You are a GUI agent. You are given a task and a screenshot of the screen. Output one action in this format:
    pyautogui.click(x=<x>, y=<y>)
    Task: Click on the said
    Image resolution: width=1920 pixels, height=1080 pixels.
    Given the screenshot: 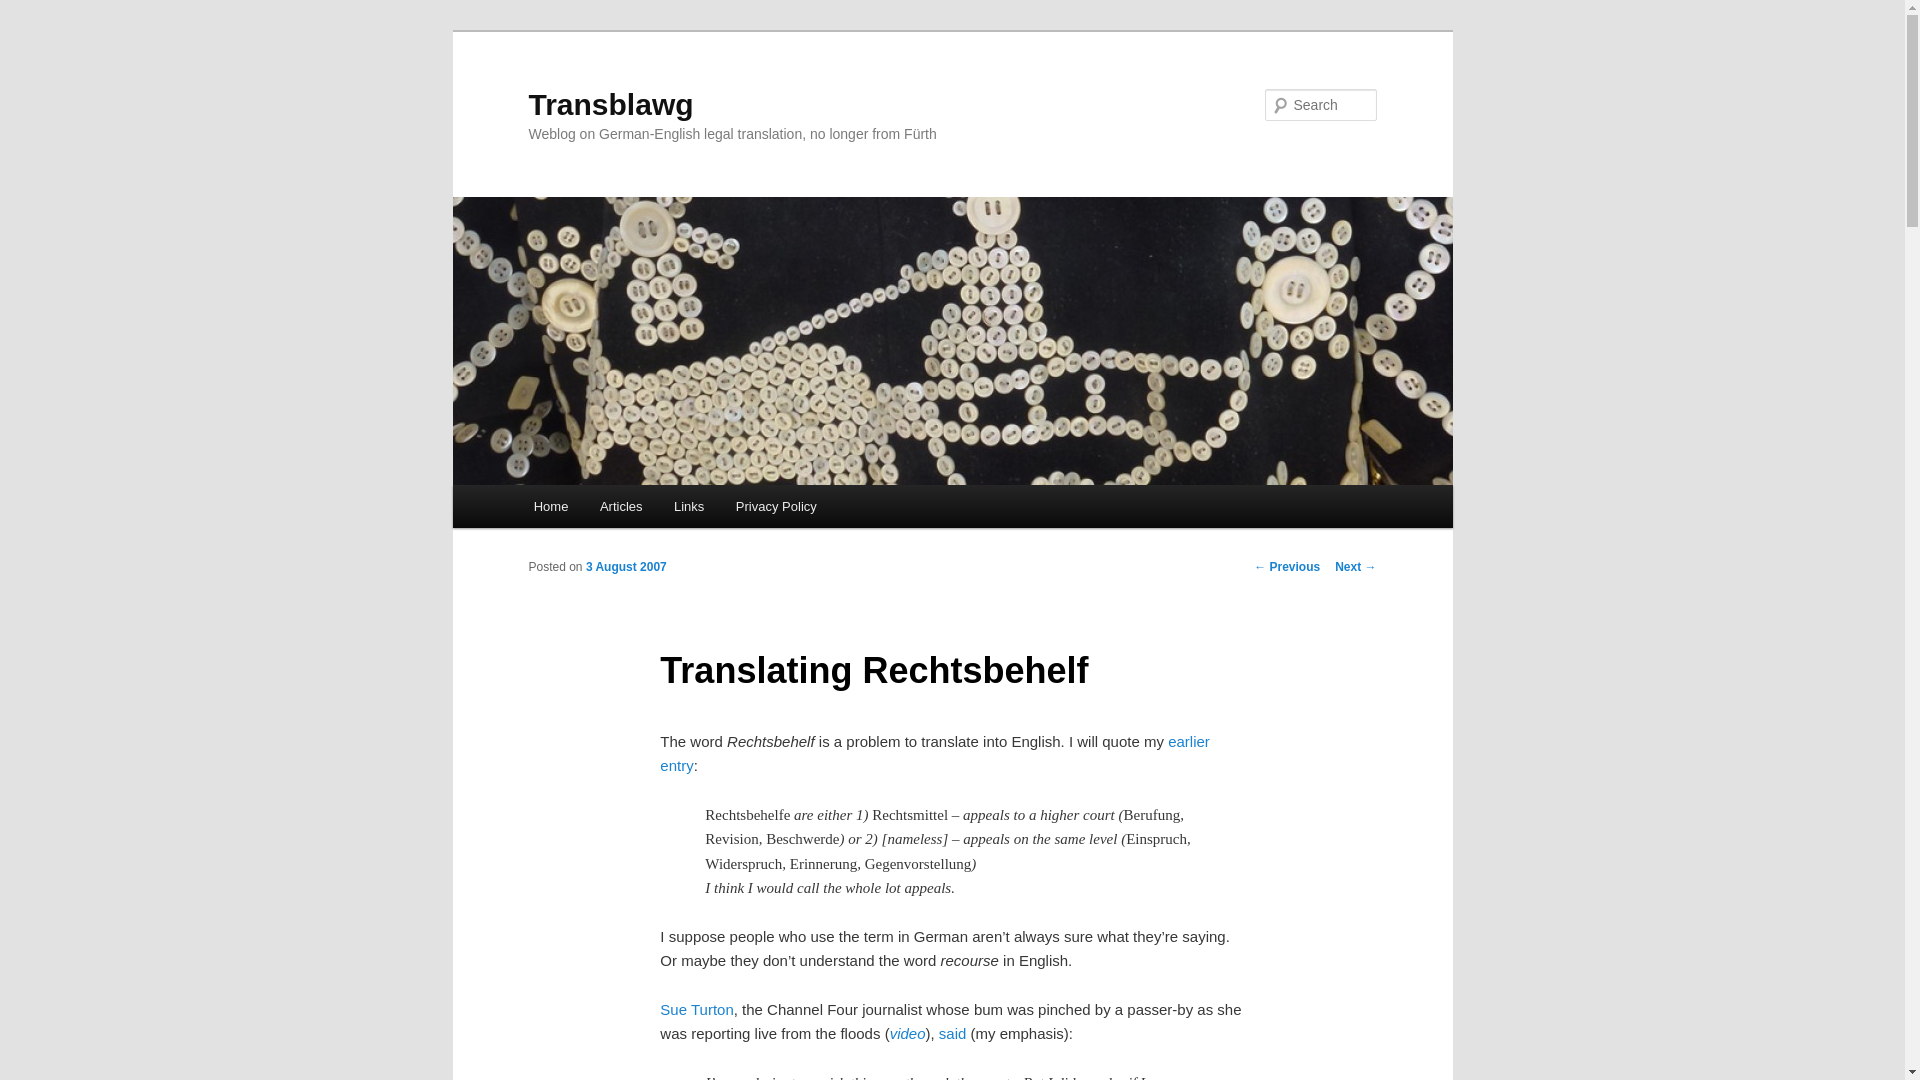 What is the action you would take?
    pyautogui.click(x=954, y=1033)
    